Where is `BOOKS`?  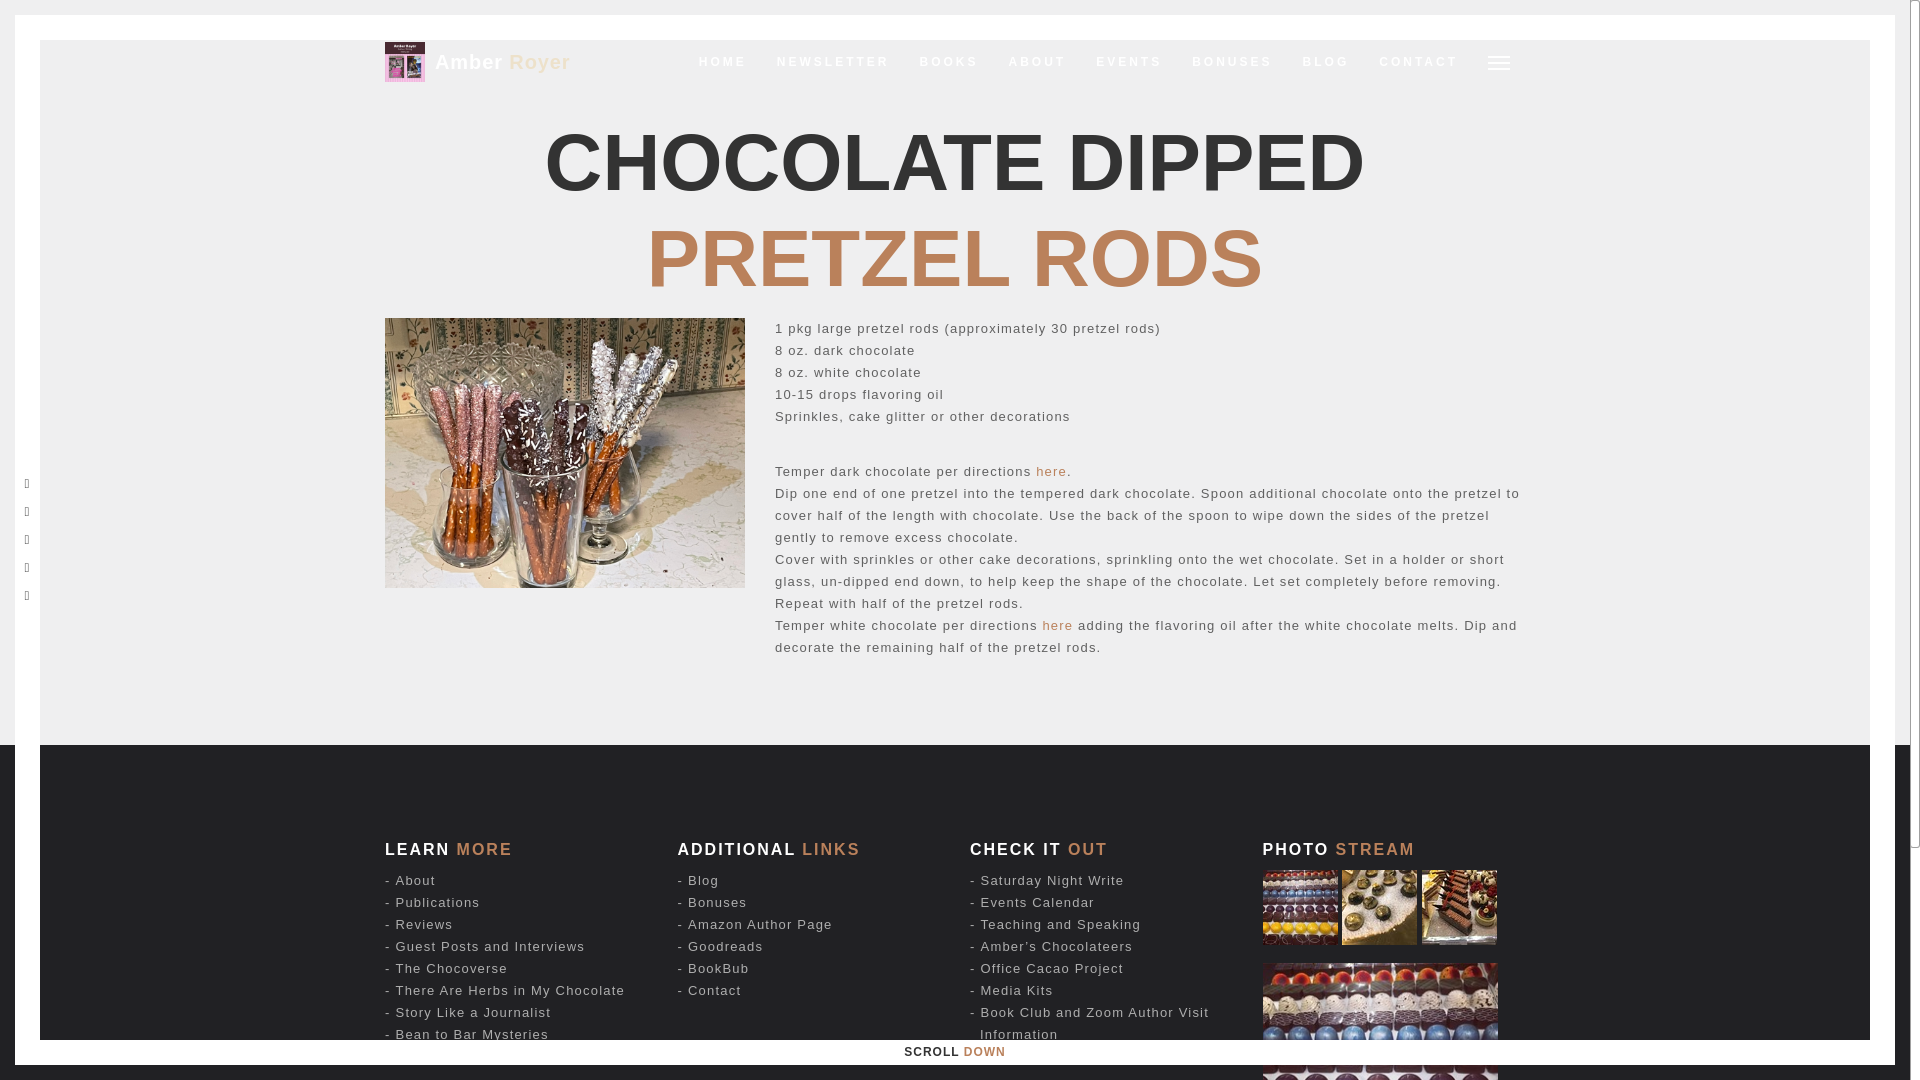
BOOKS is located at coordinates (949, 62).